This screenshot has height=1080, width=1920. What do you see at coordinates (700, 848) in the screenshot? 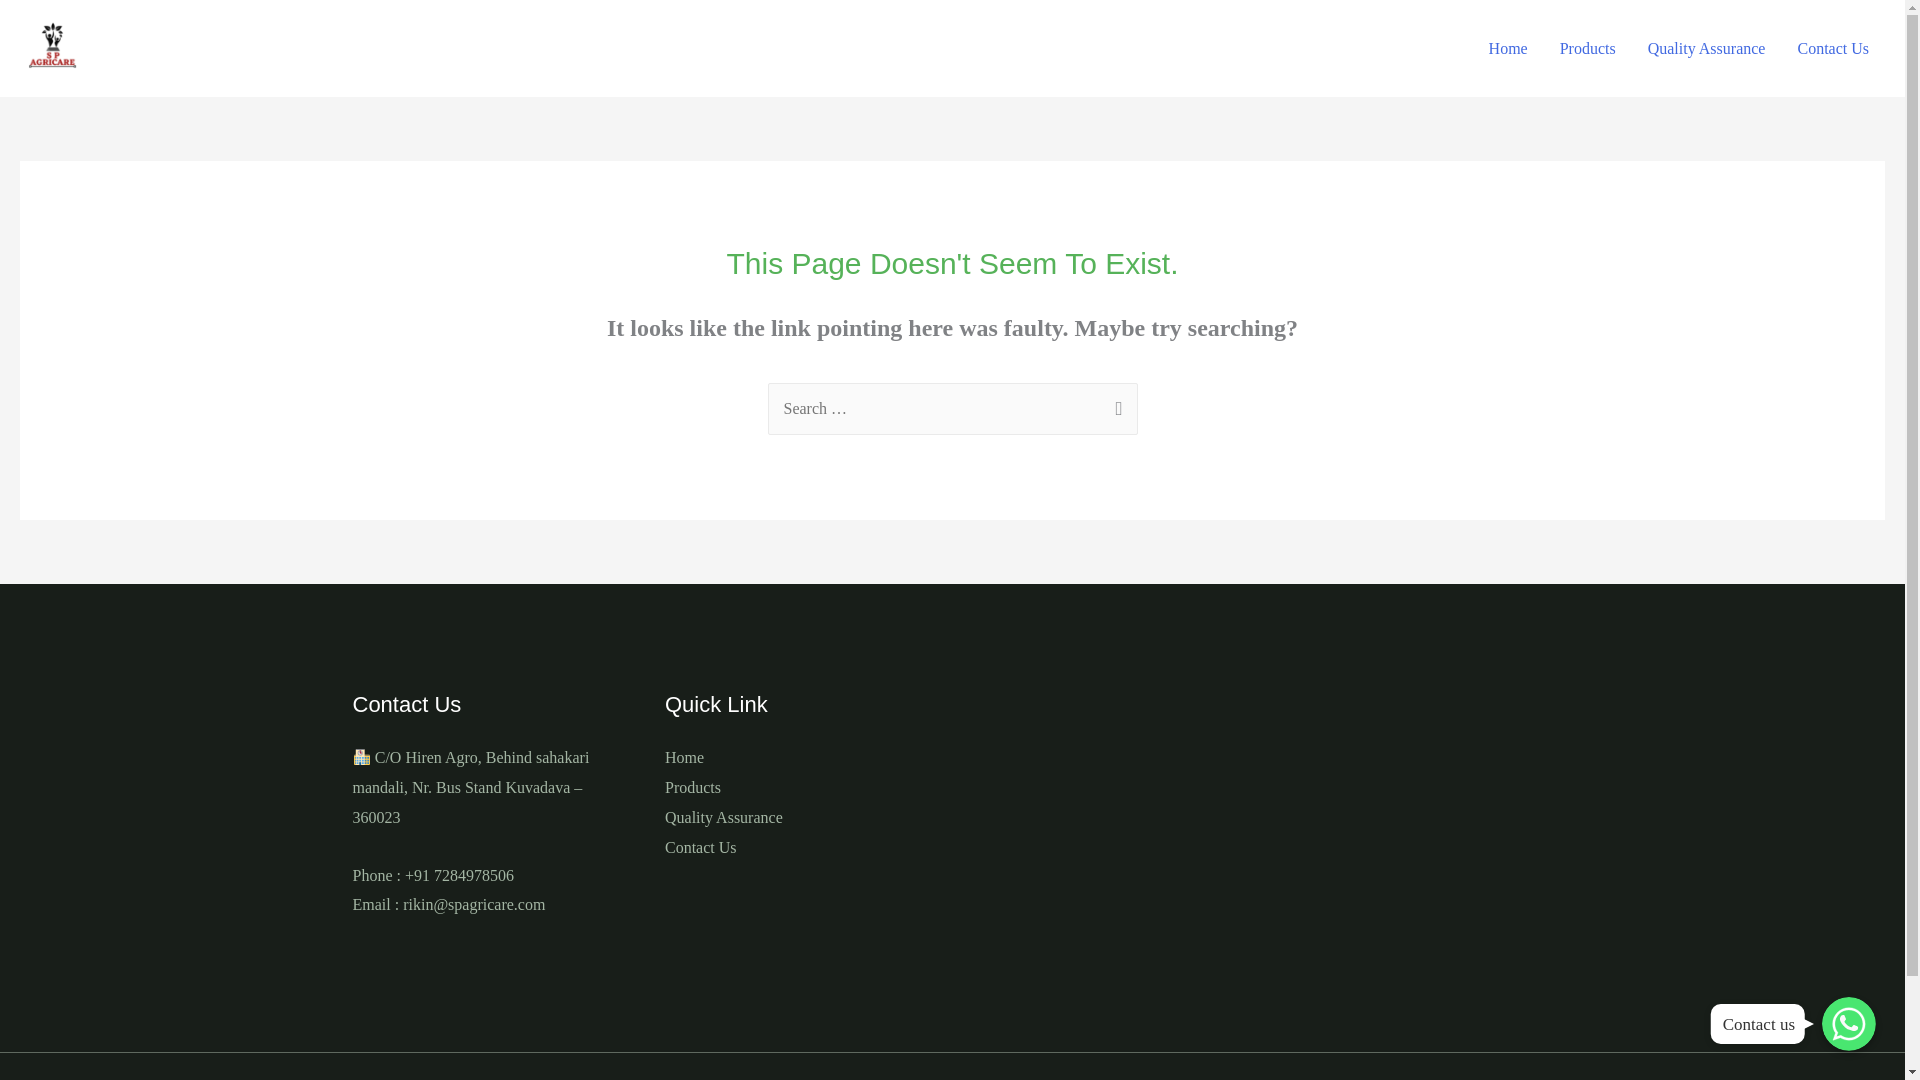
I see `Contact Us` at bounding box center [700, 848].